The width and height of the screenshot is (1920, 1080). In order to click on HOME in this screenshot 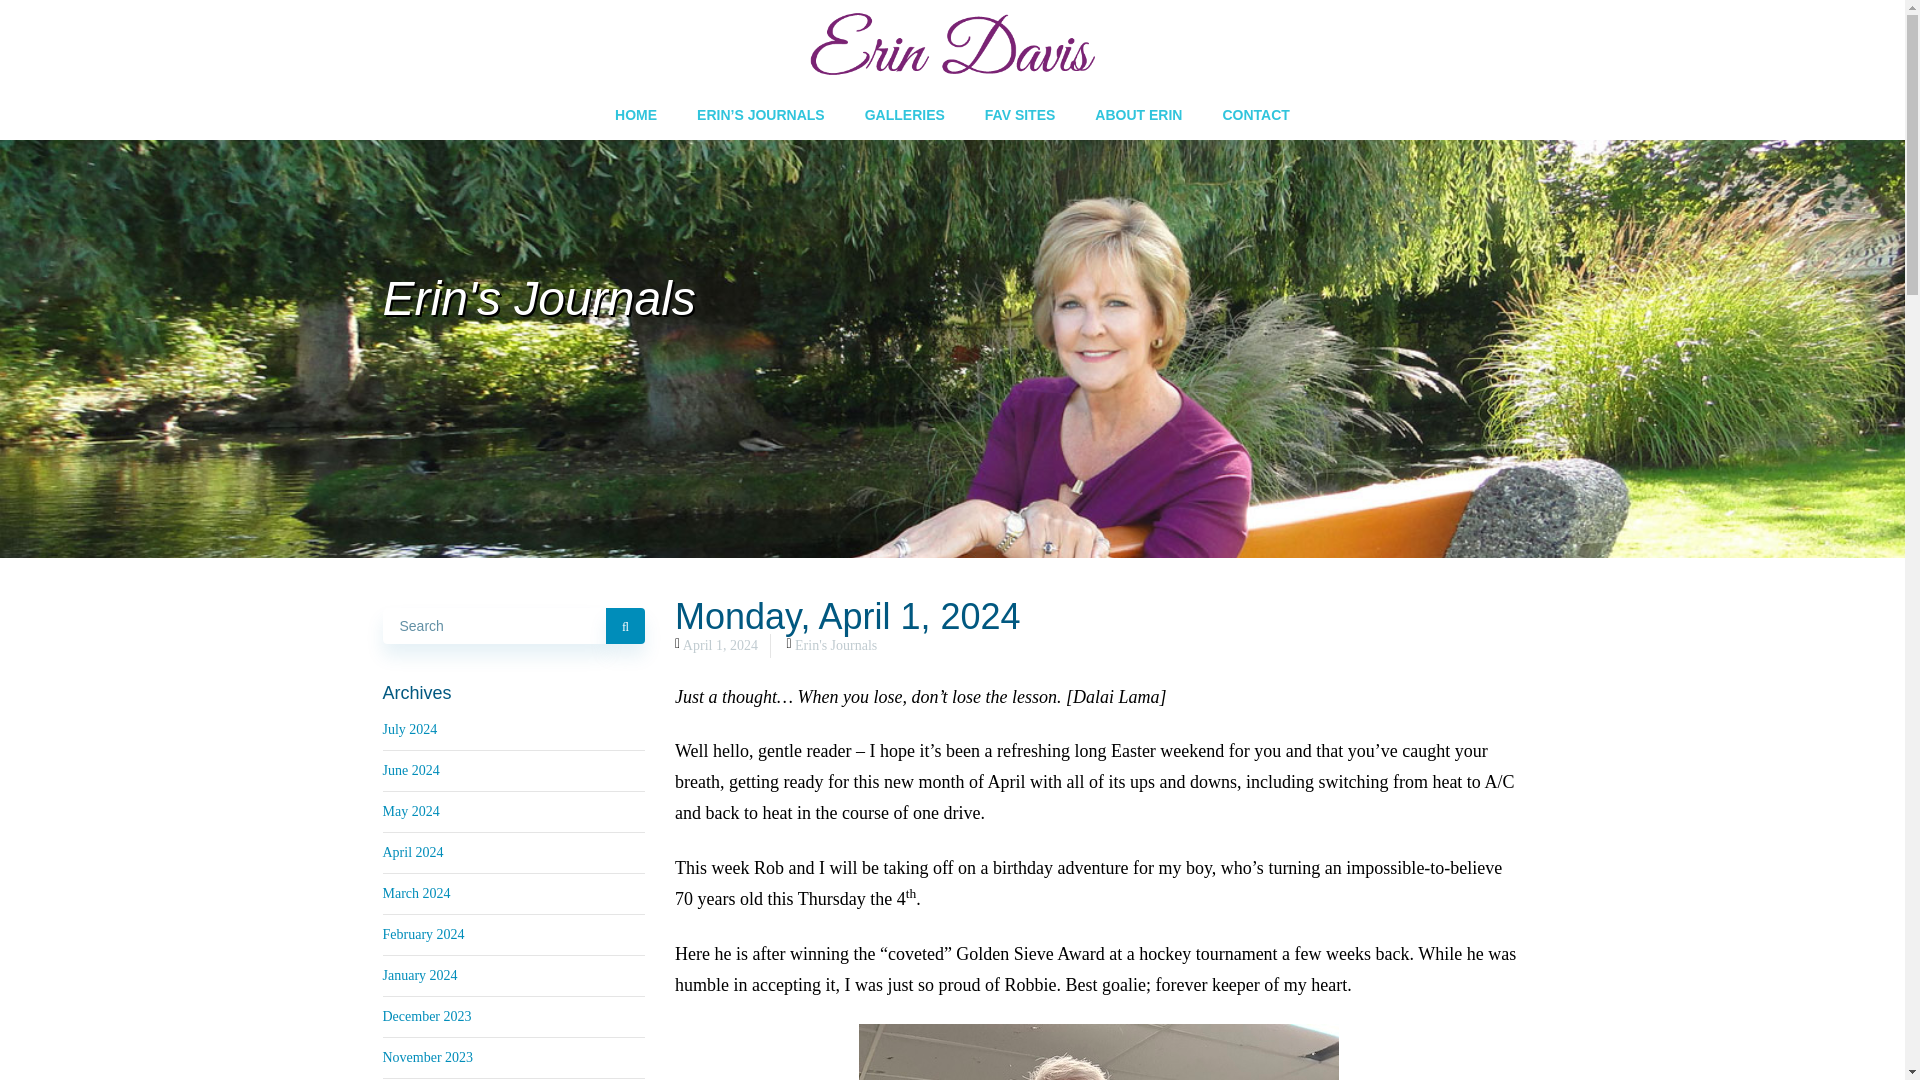, I will do `click(636, 114)`.